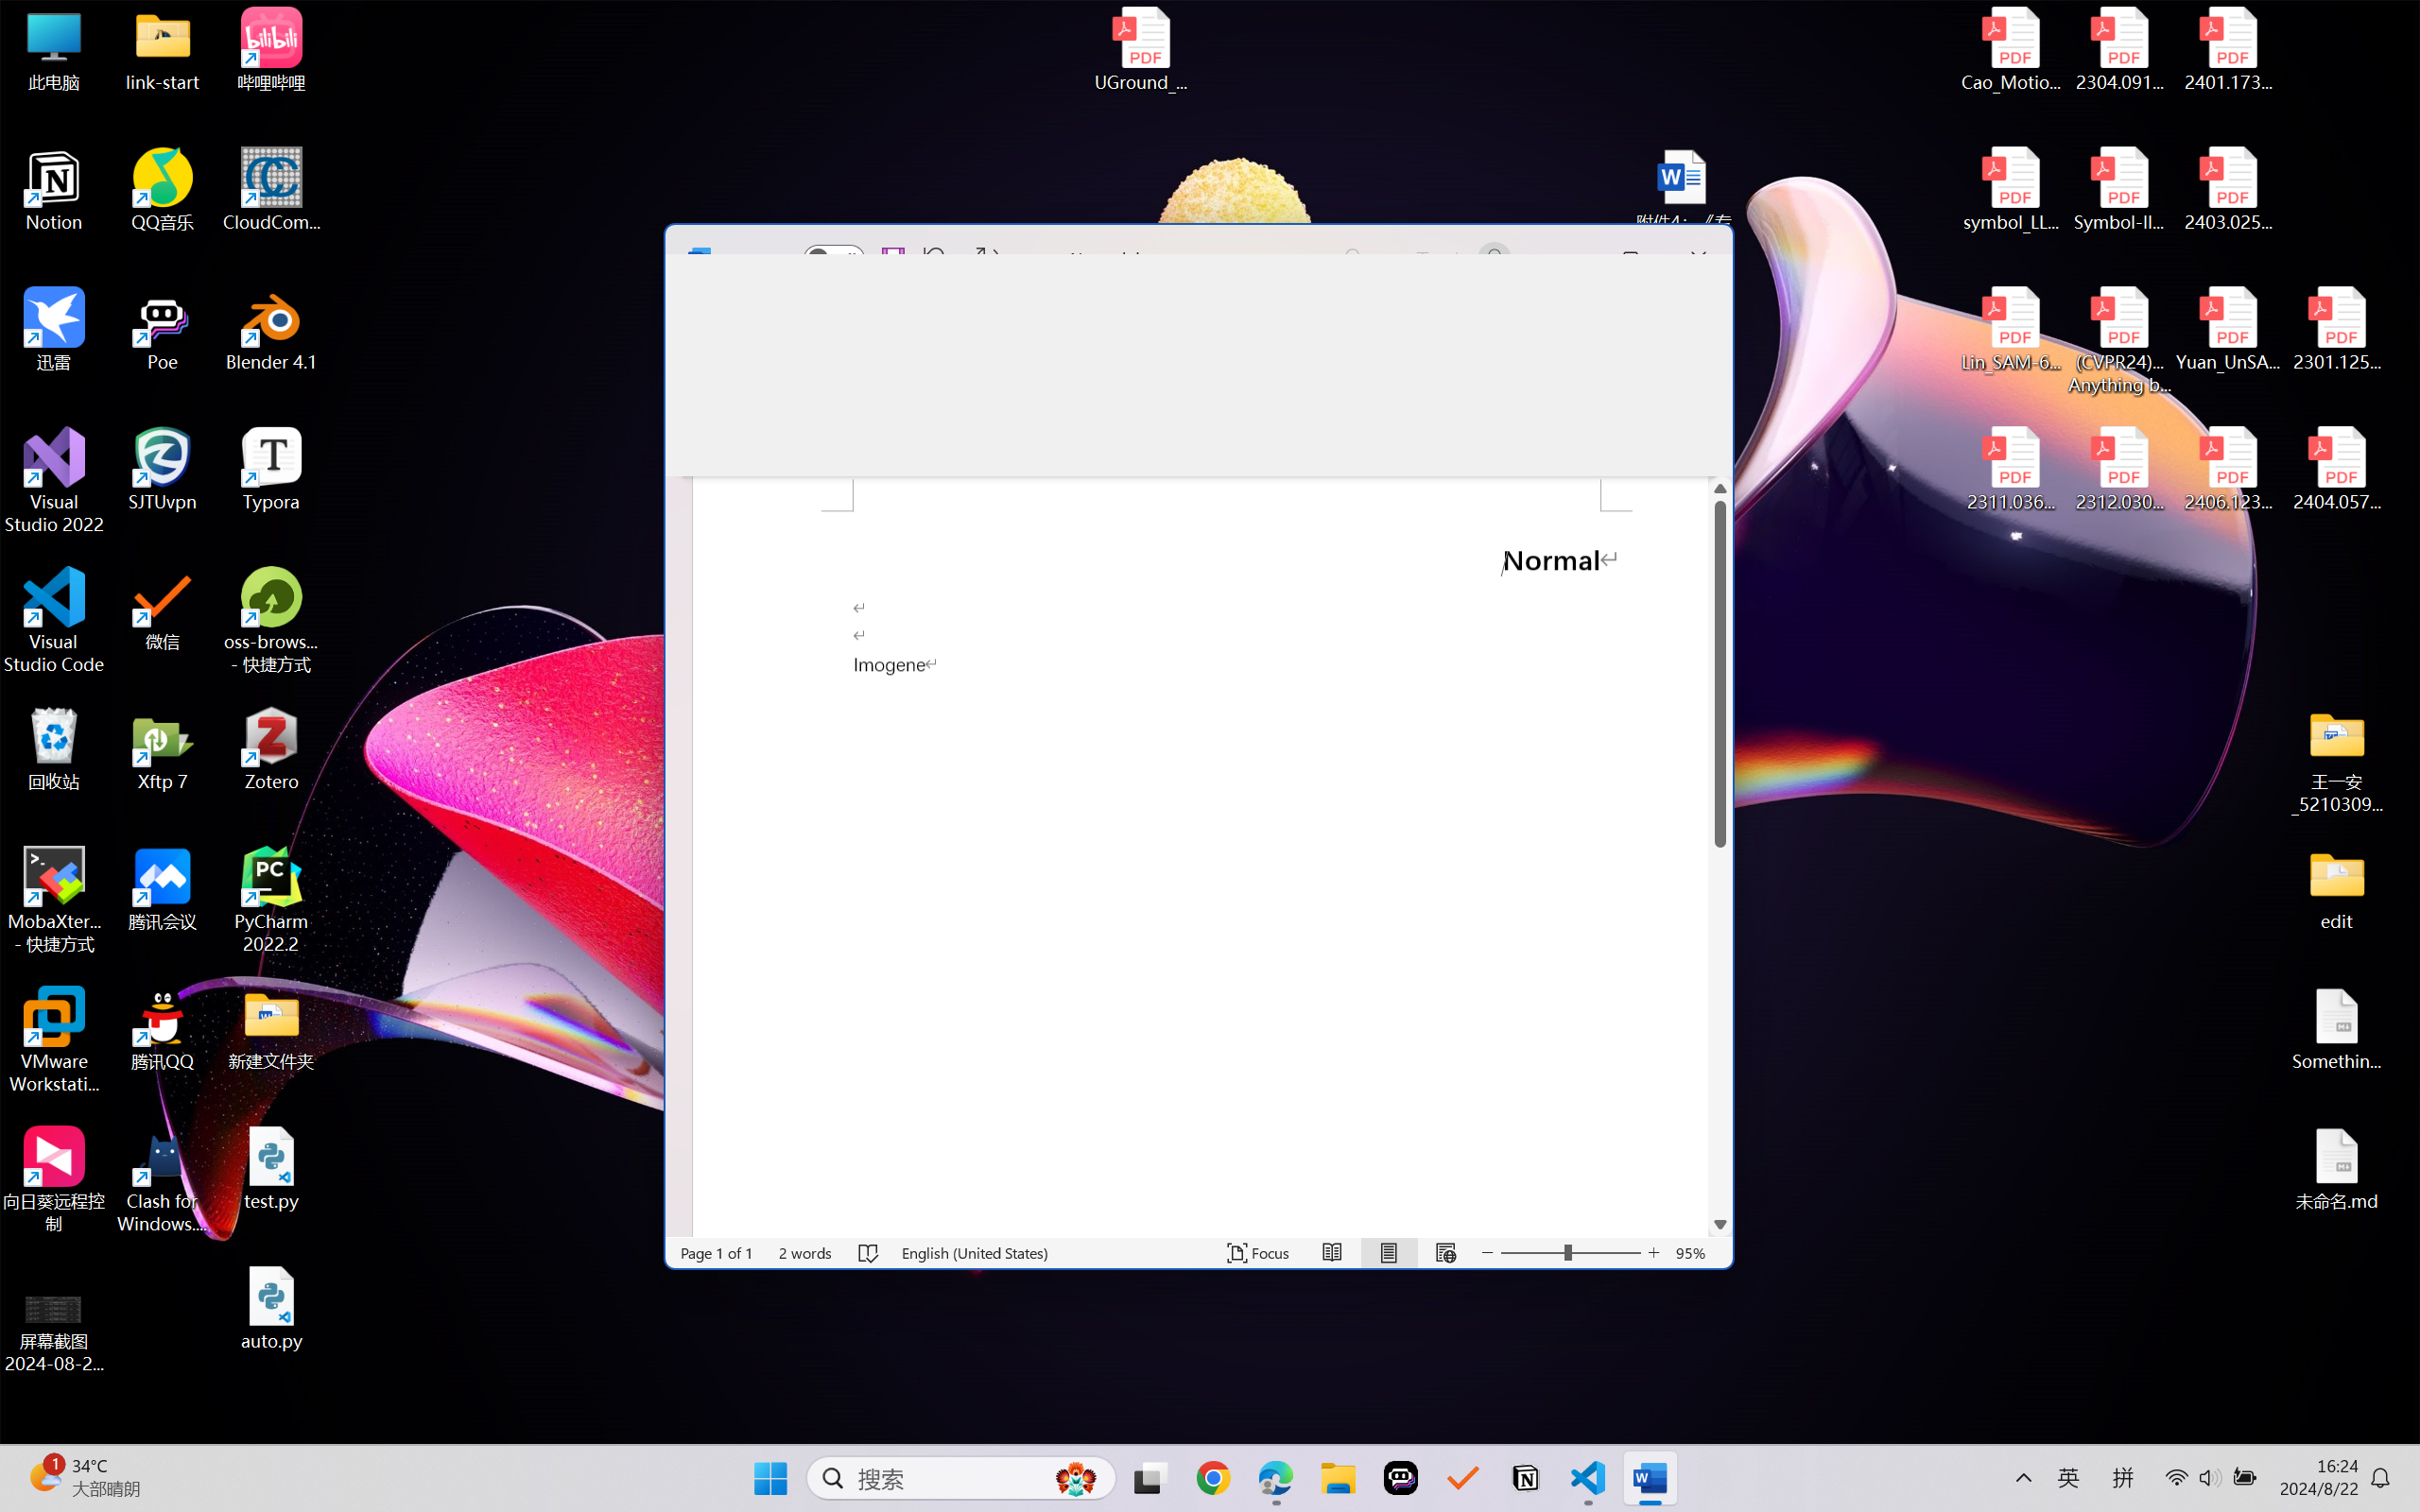 This screenshot has width=2420, height=1512. I want to click on Maximize, so click(1631, 259).